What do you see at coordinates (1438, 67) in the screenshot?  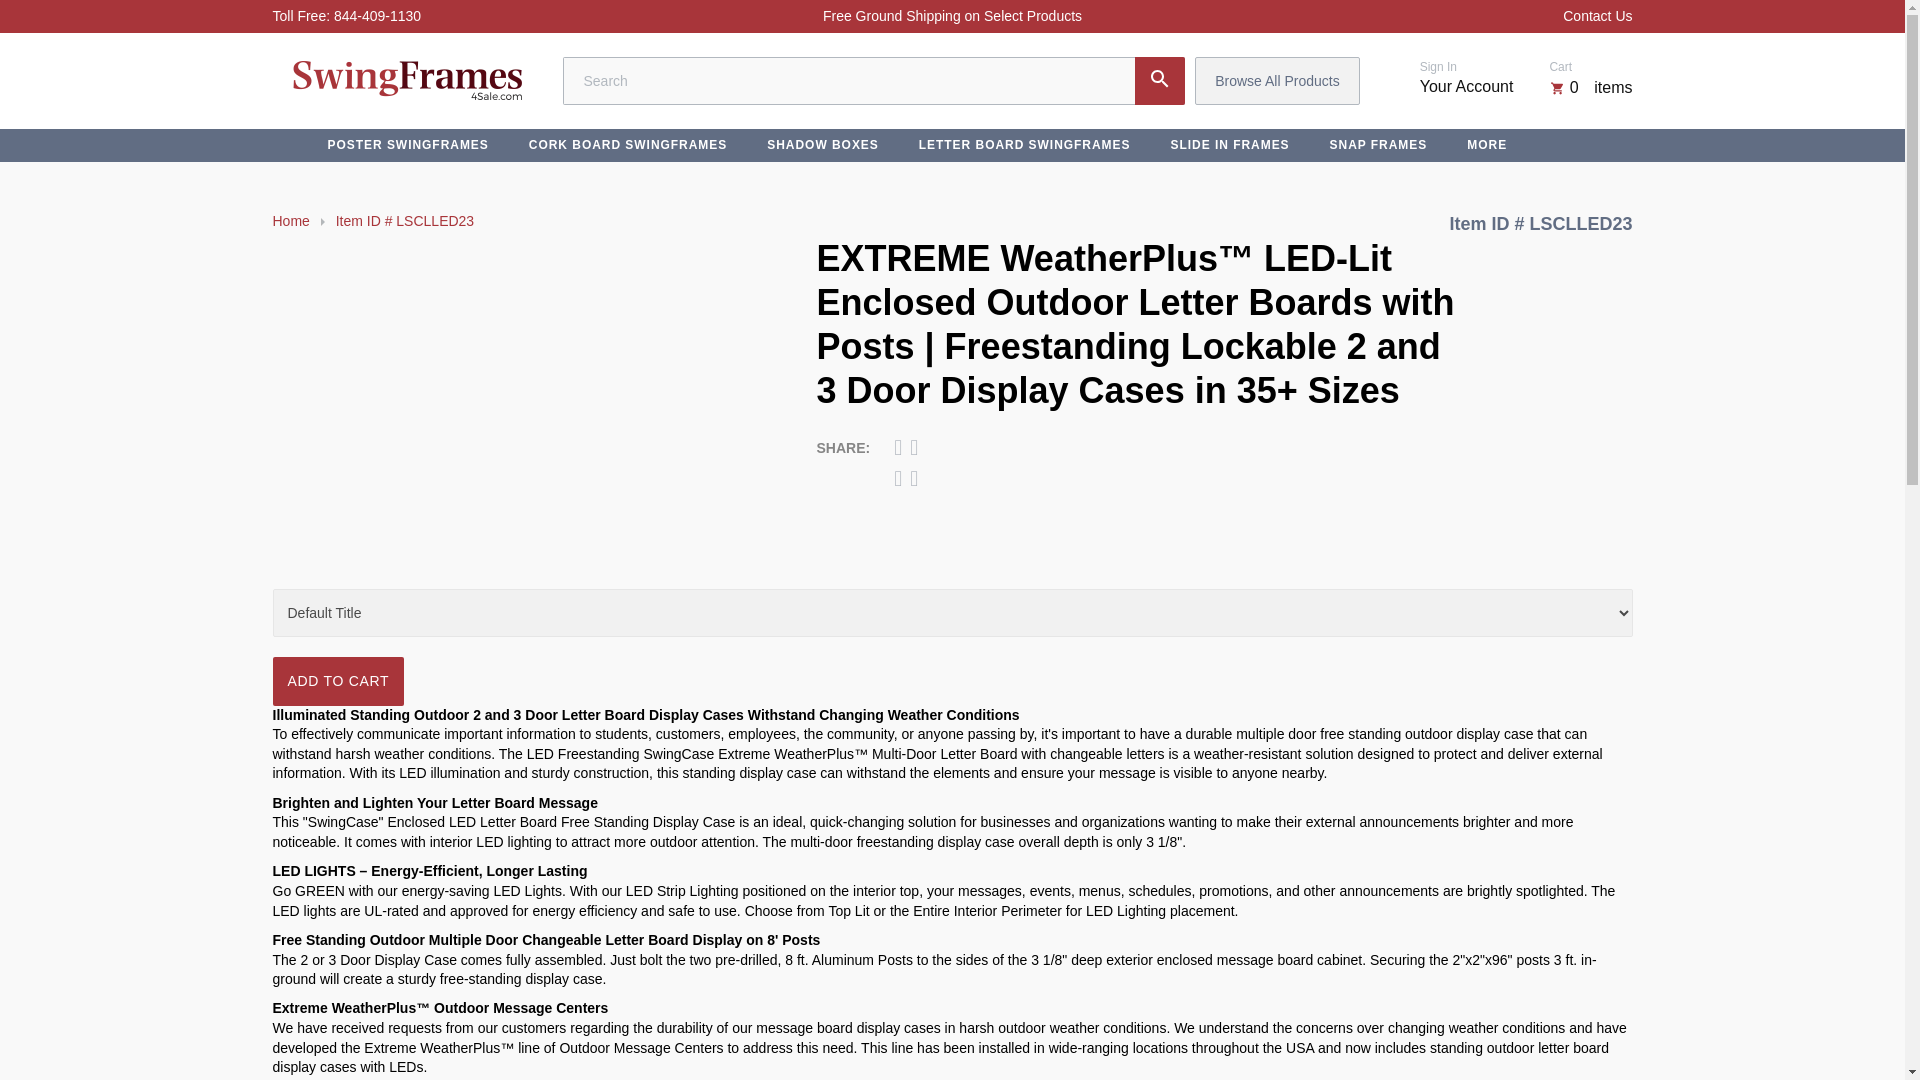 I see `Sign In` at bounding box center [1438, 67].